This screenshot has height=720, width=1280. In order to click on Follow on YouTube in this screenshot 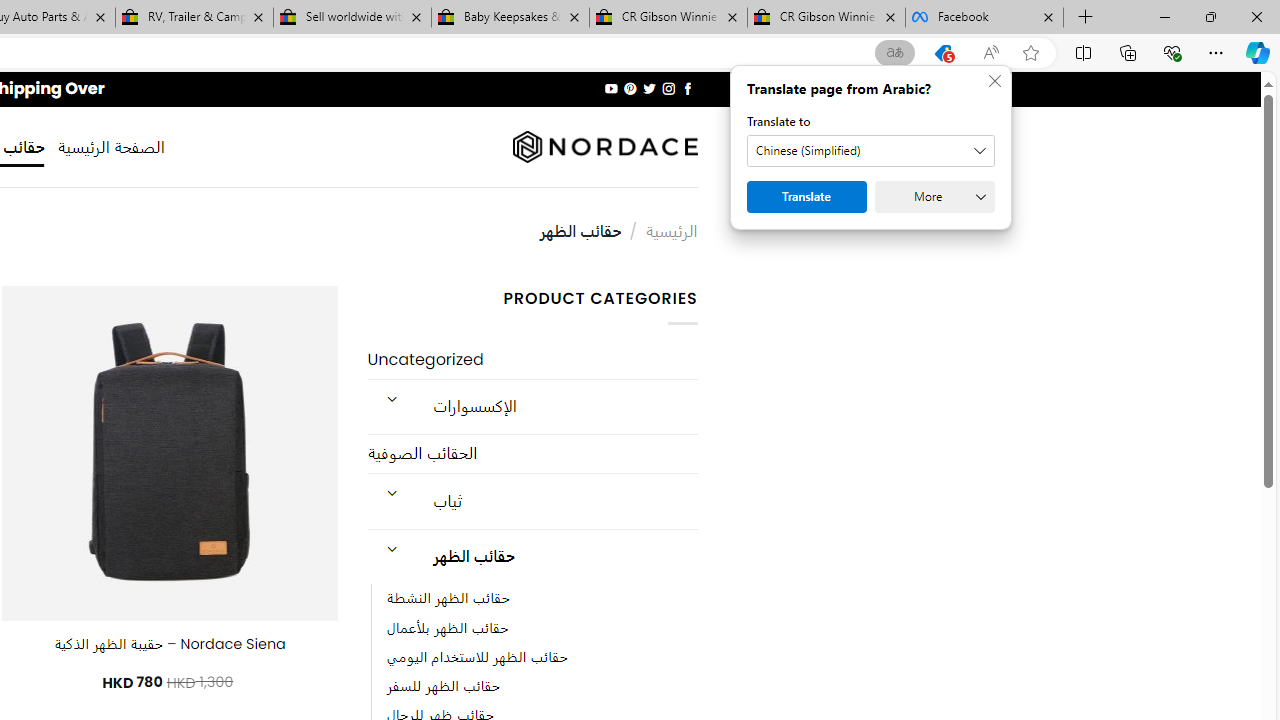, I will do `click(612, 88)`.